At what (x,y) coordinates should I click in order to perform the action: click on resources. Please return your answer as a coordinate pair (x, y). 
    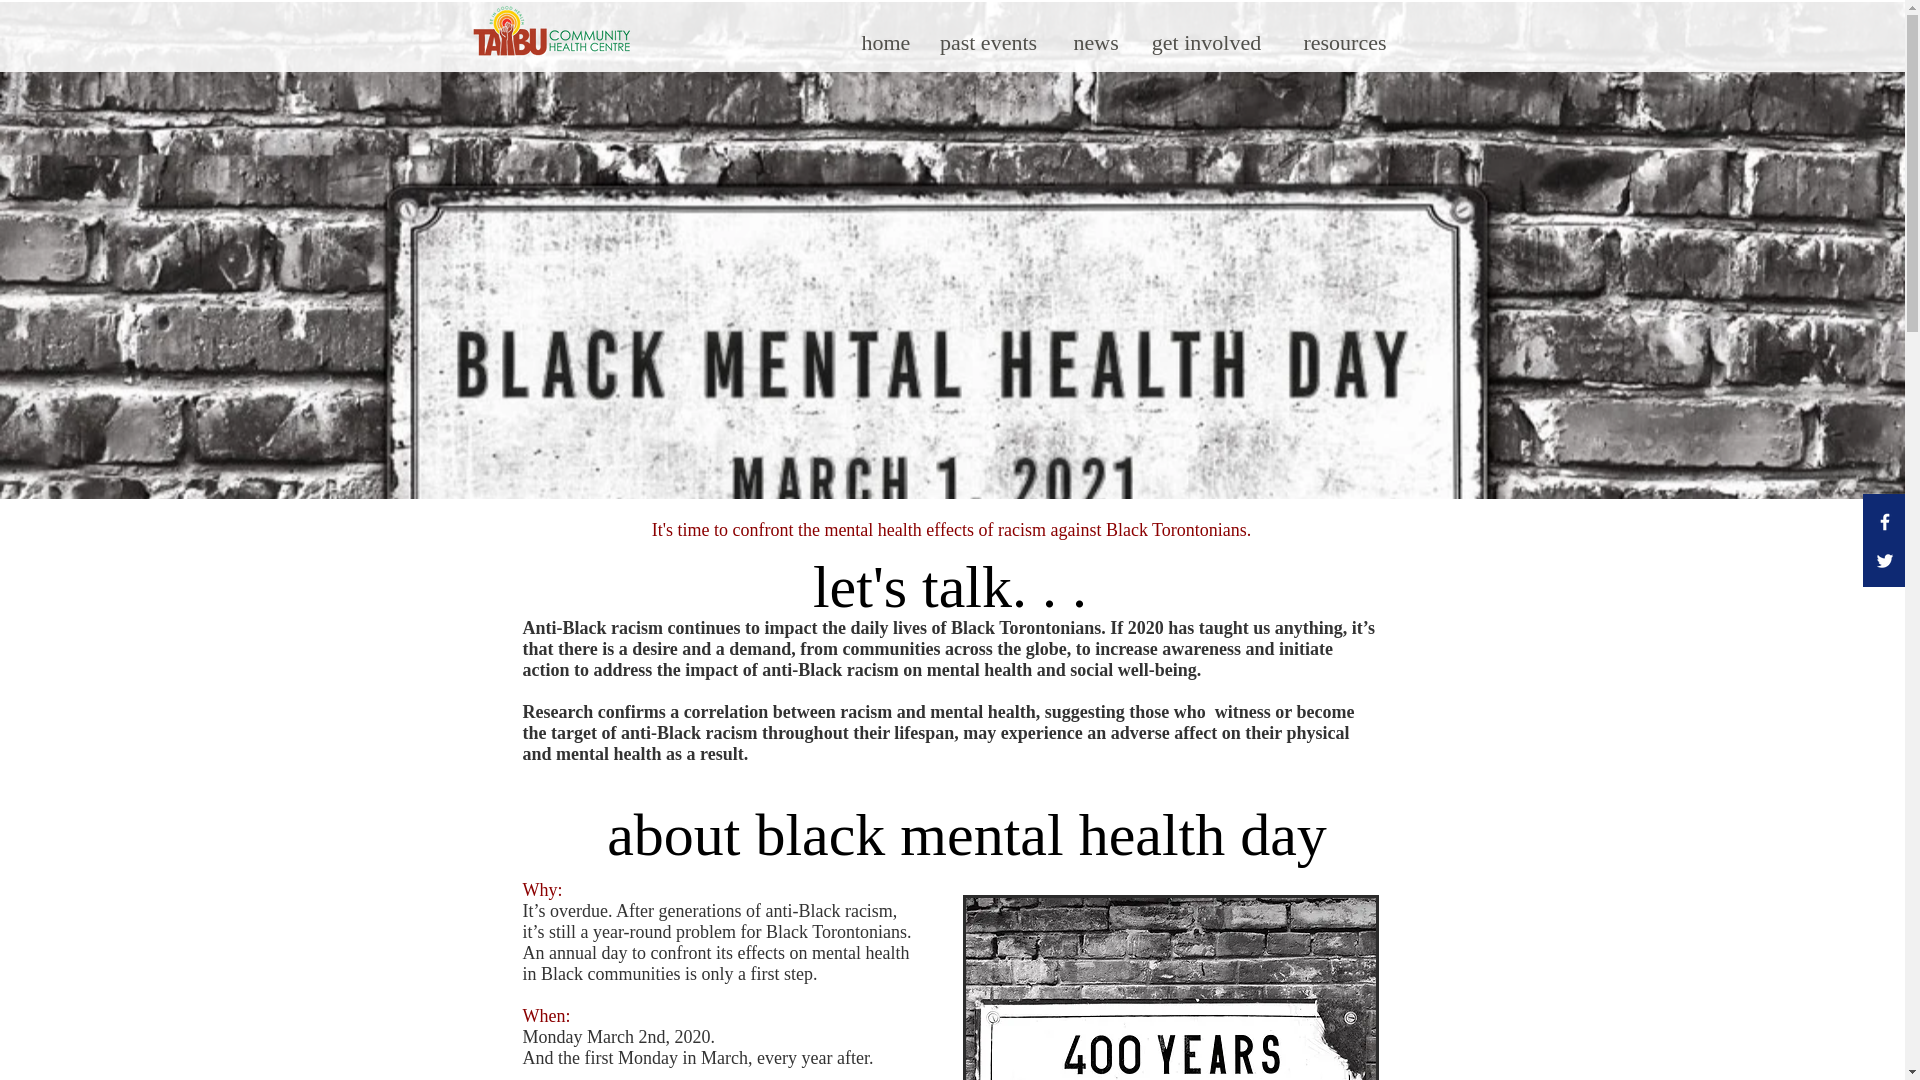
    Looking at the image, I should click on (1346, 42).